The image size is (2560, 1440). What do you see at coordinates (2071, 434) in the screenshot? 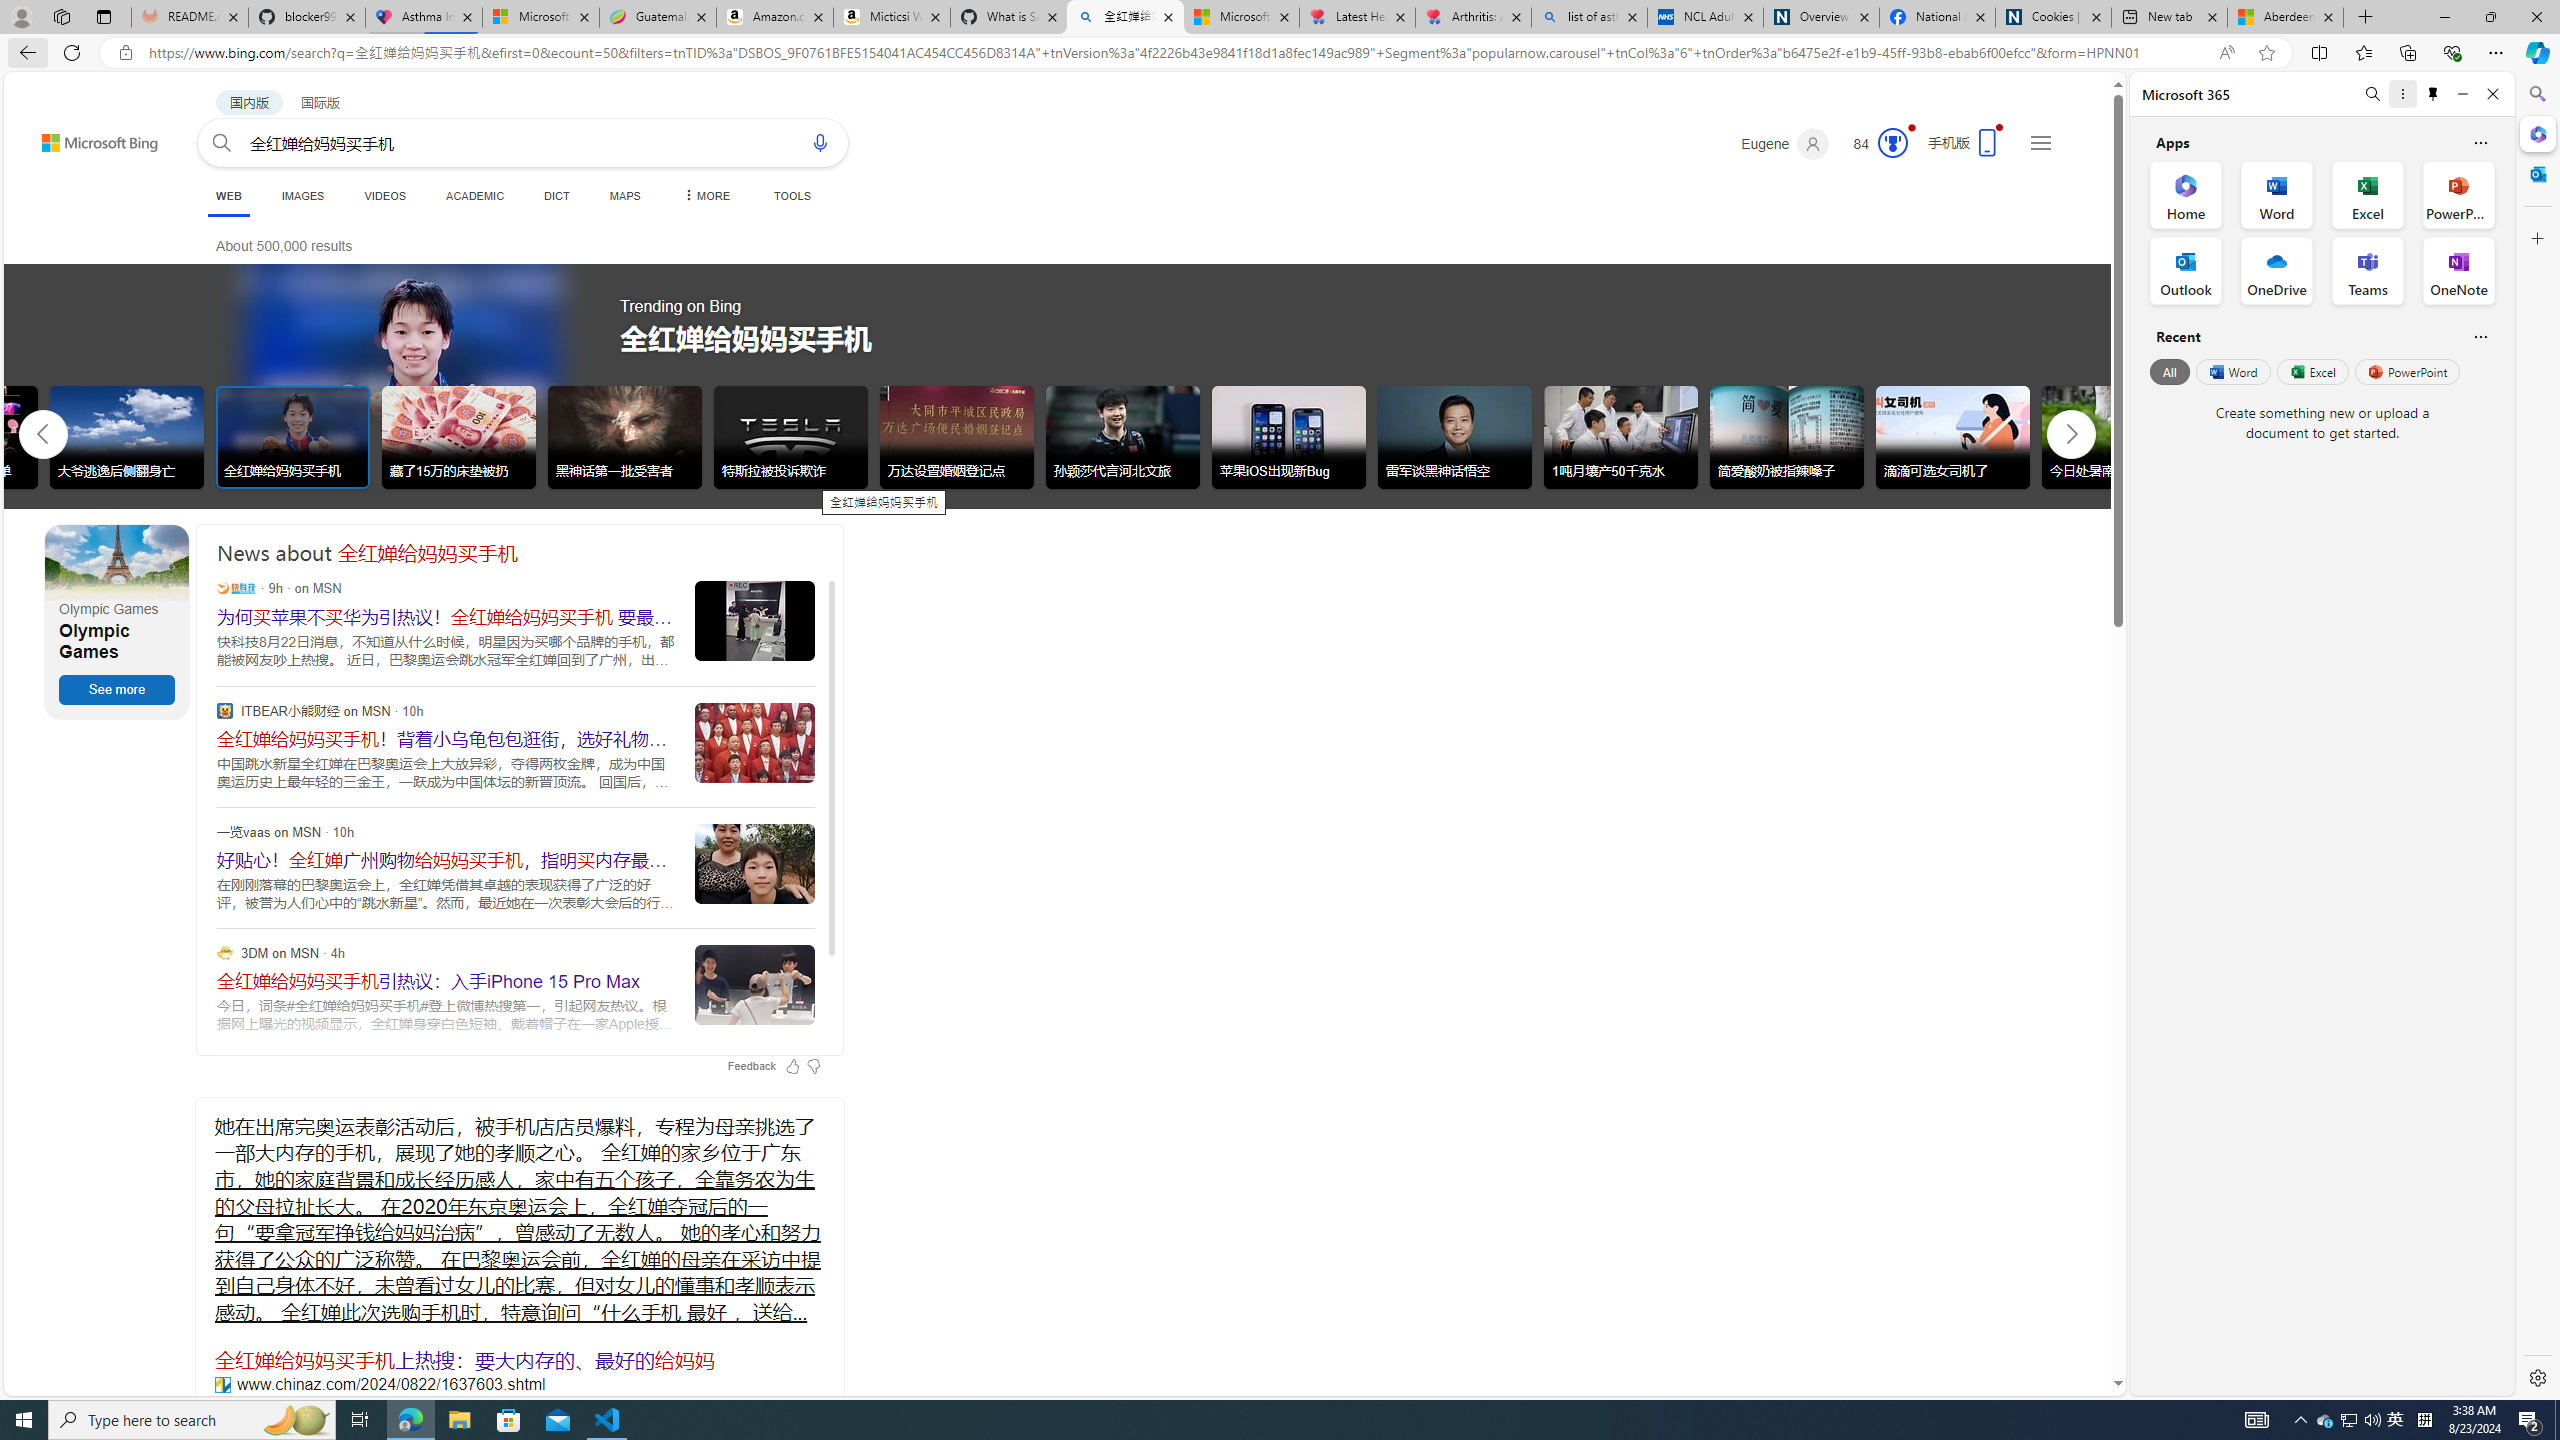
I see `AutomationID: tob_right_arrow` at bounding box center [2071, 434].